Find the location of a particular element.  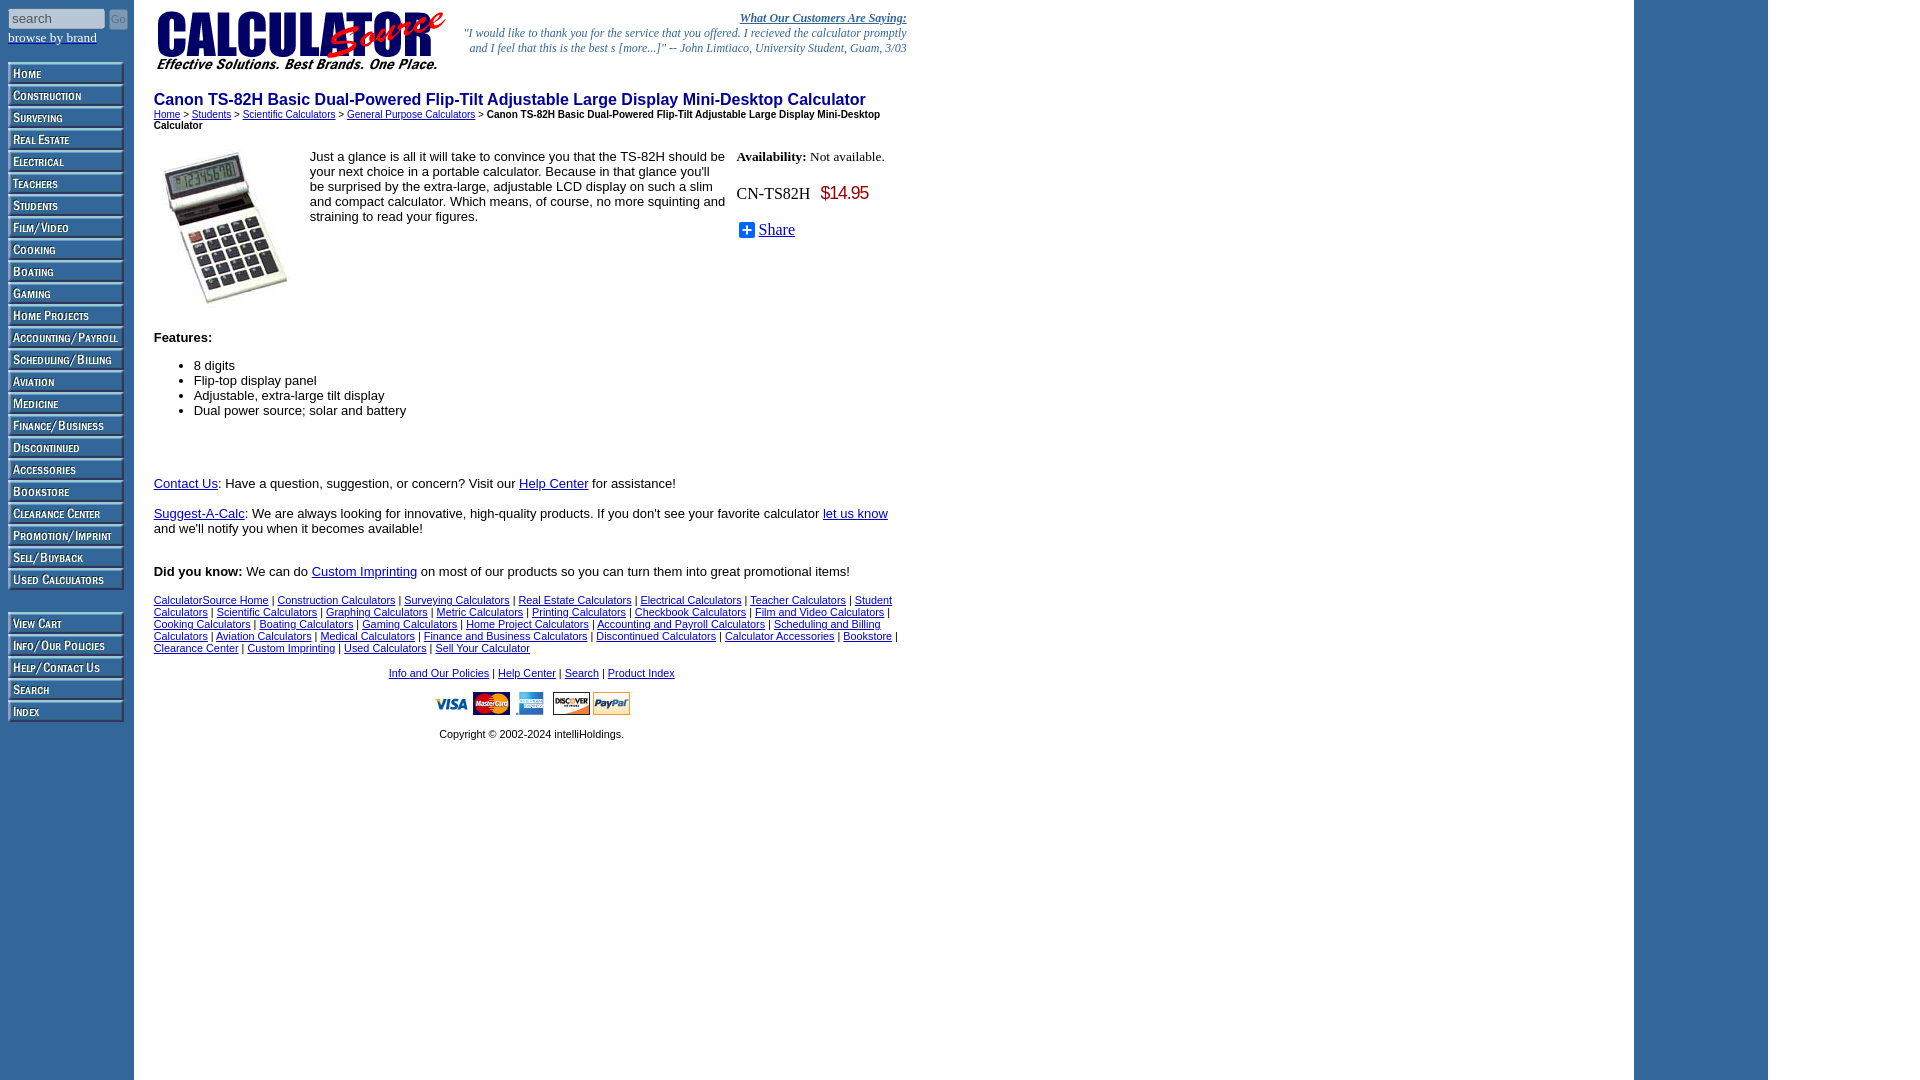

PayPal is located at coordinates (611, 703).